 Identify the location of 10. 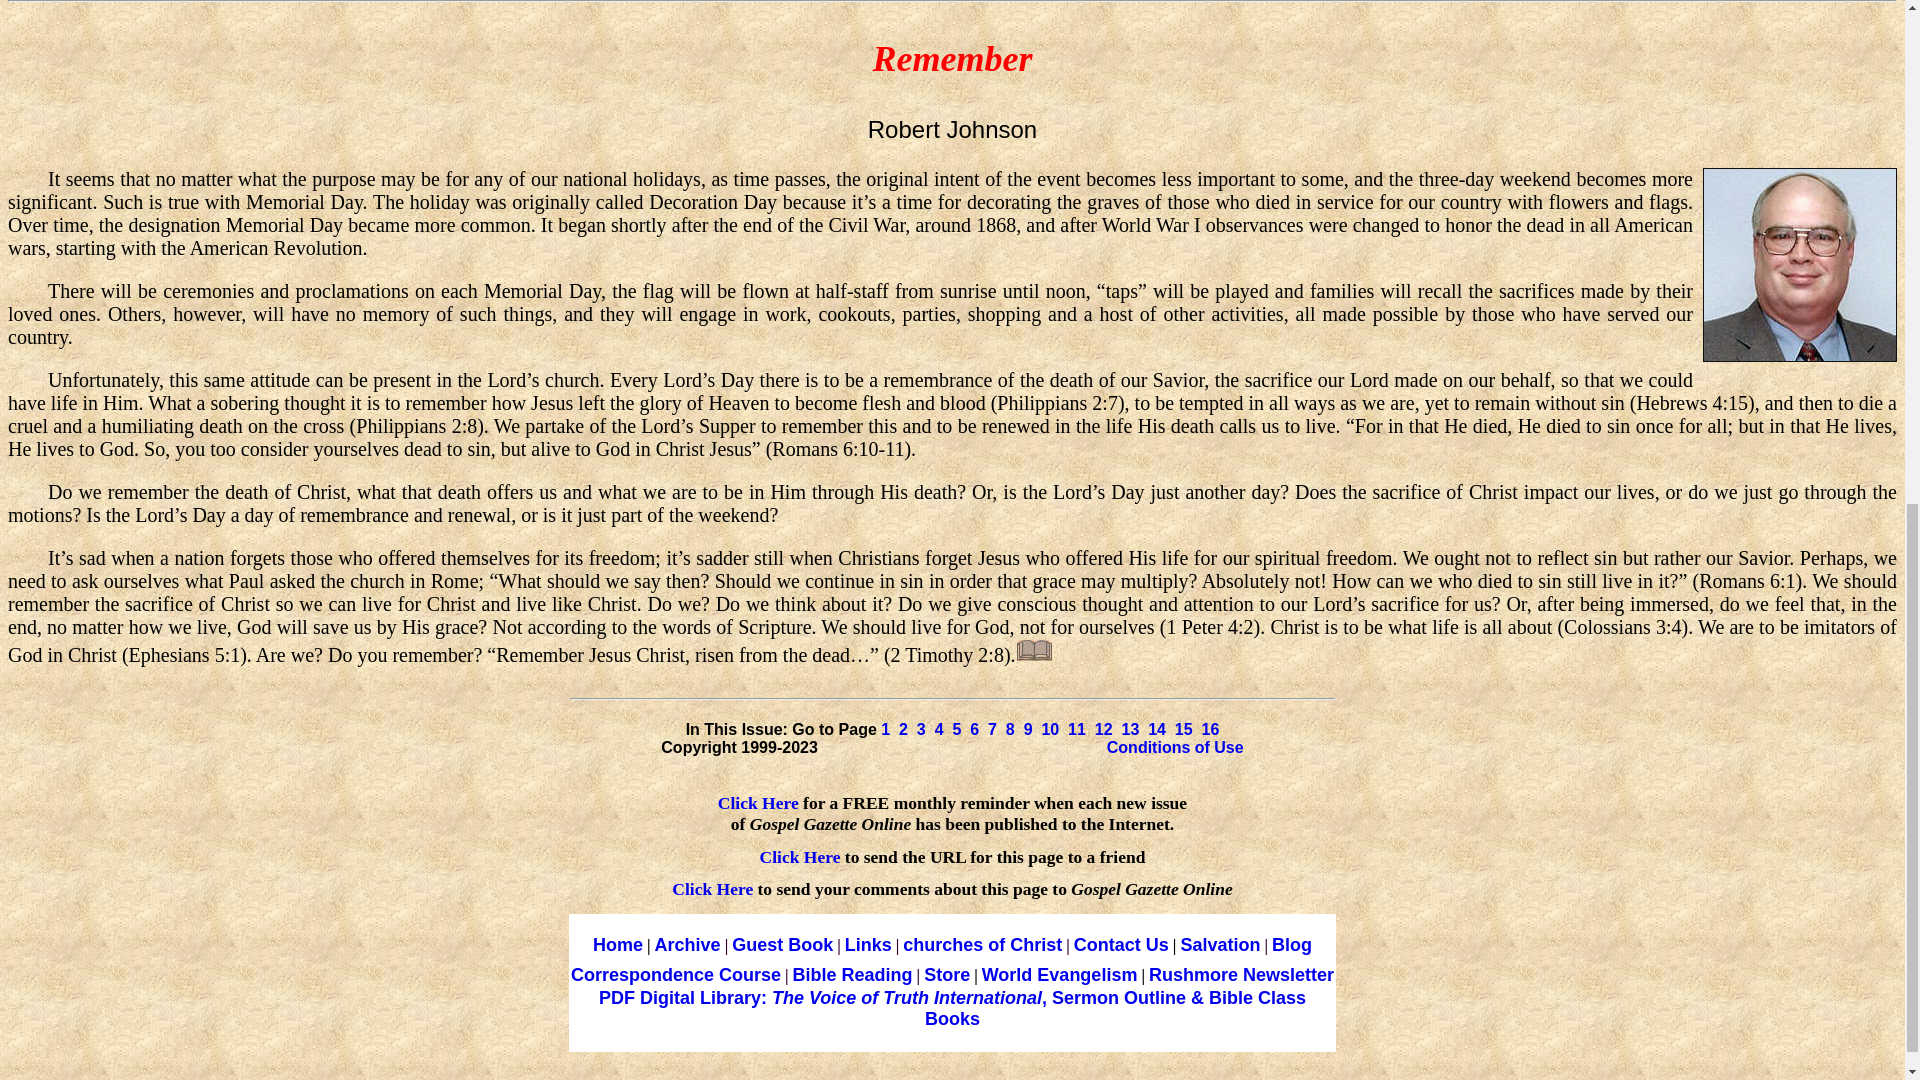
(1050, 729).